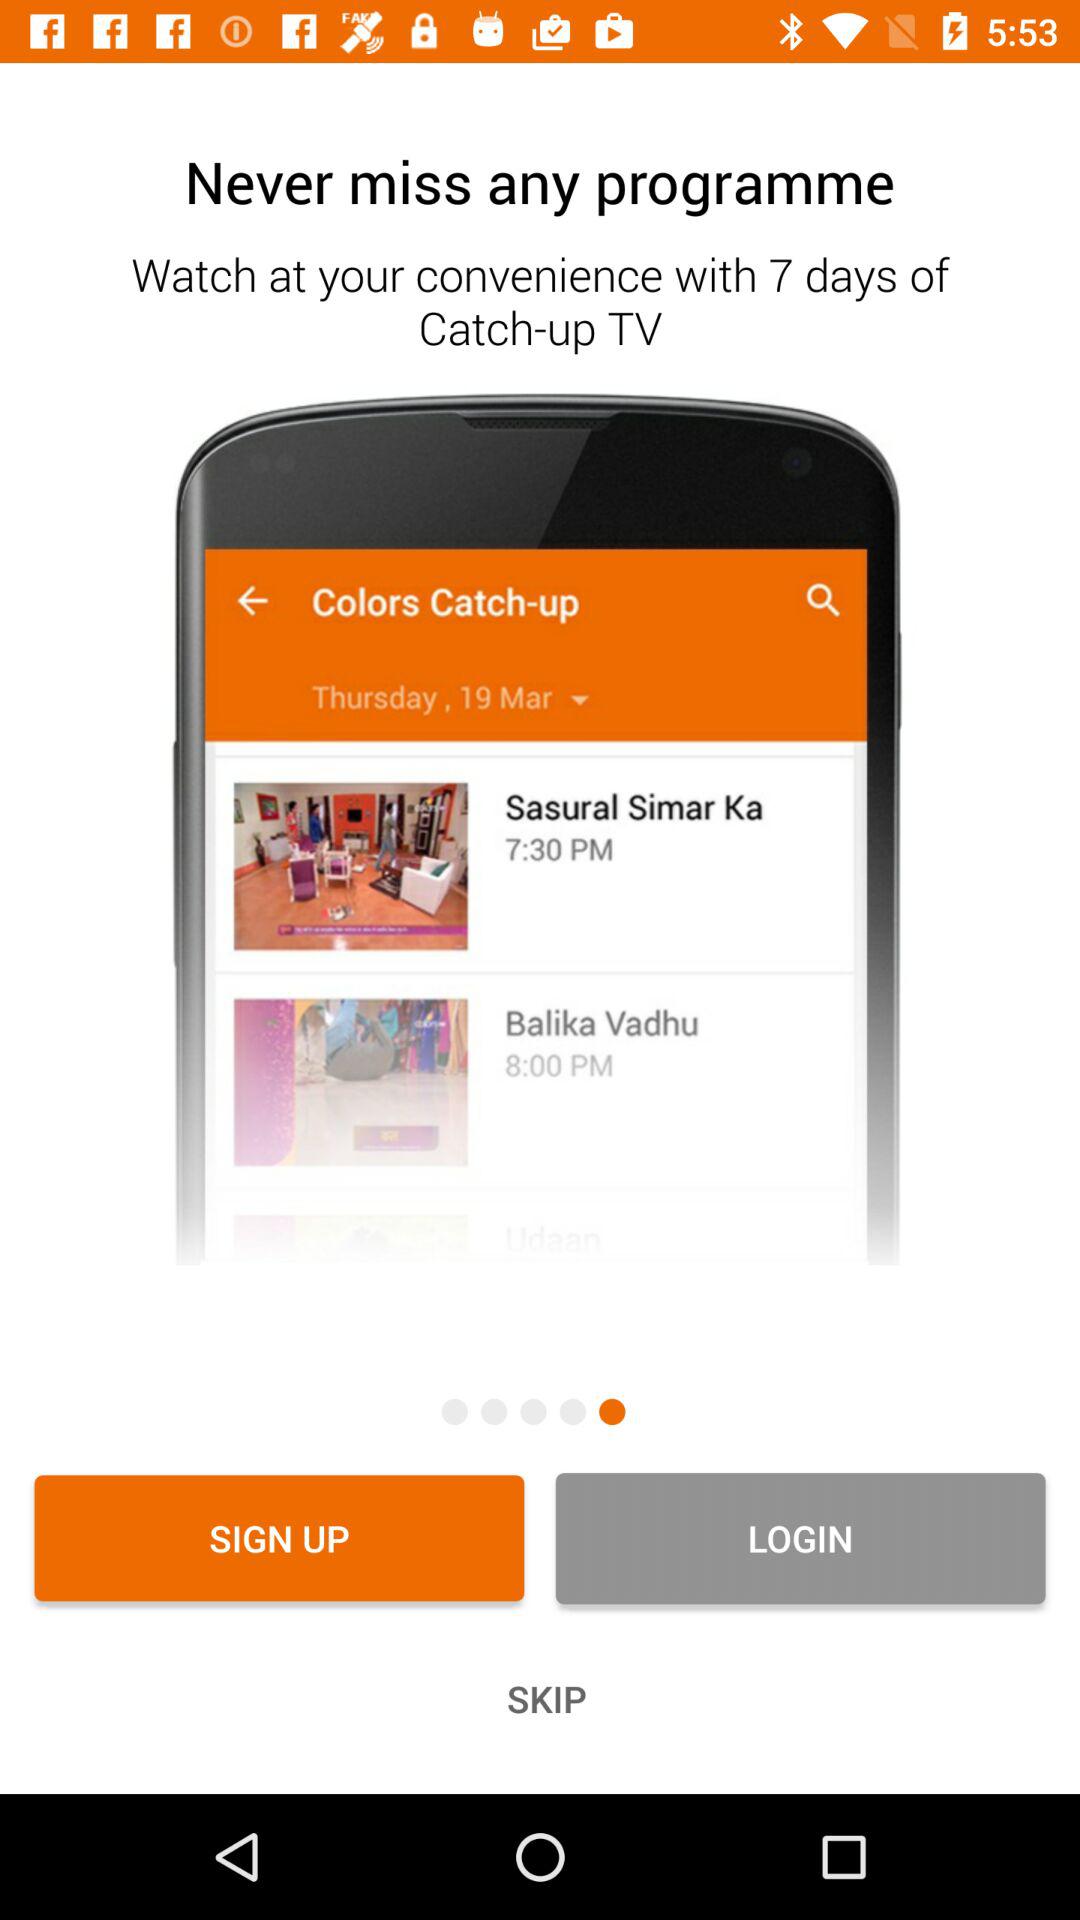 The image size is (1080, 1920). I want to click on select sign up item, so click(279, 1538).